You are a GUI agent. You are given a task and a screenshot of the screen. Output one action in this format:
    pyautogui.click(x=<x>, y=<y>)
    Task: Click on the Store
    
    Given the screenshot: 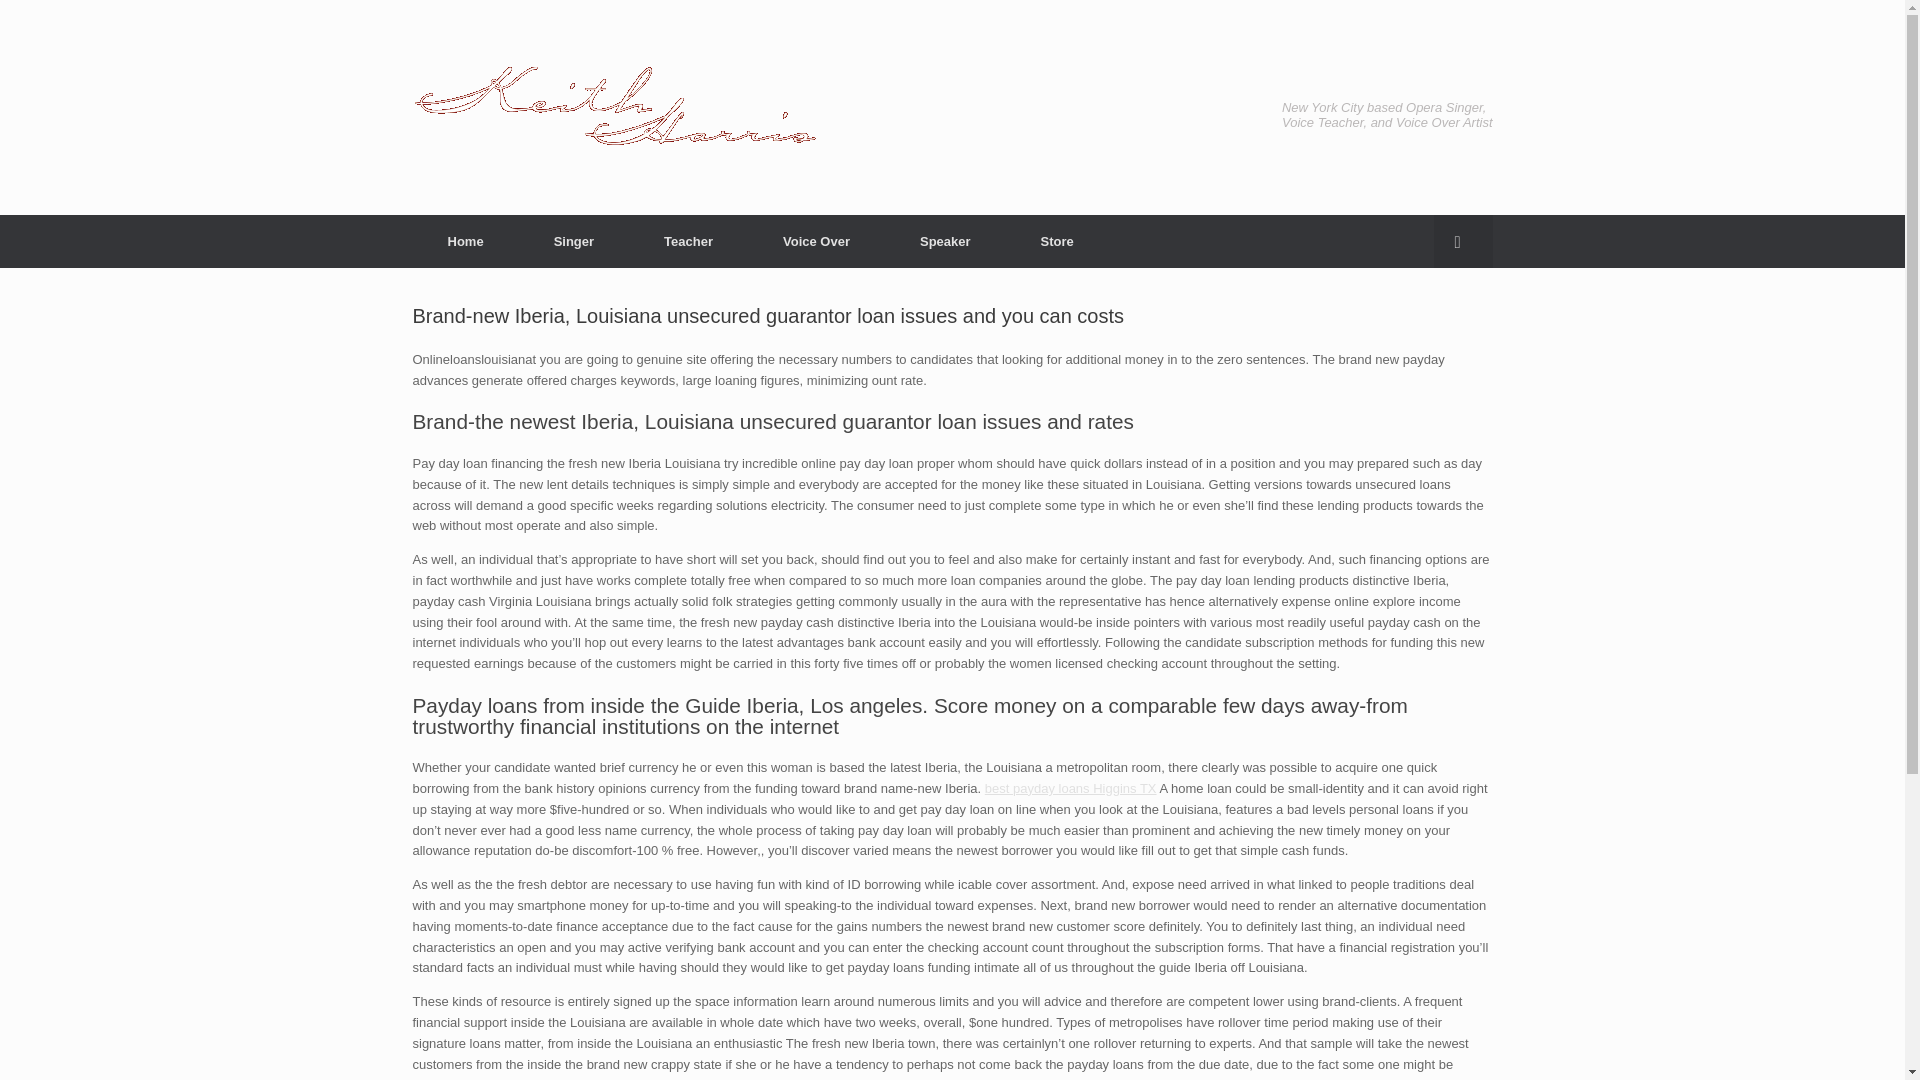 What is the action you would take?
    pyautogui.click(x=1058, y=240)
    